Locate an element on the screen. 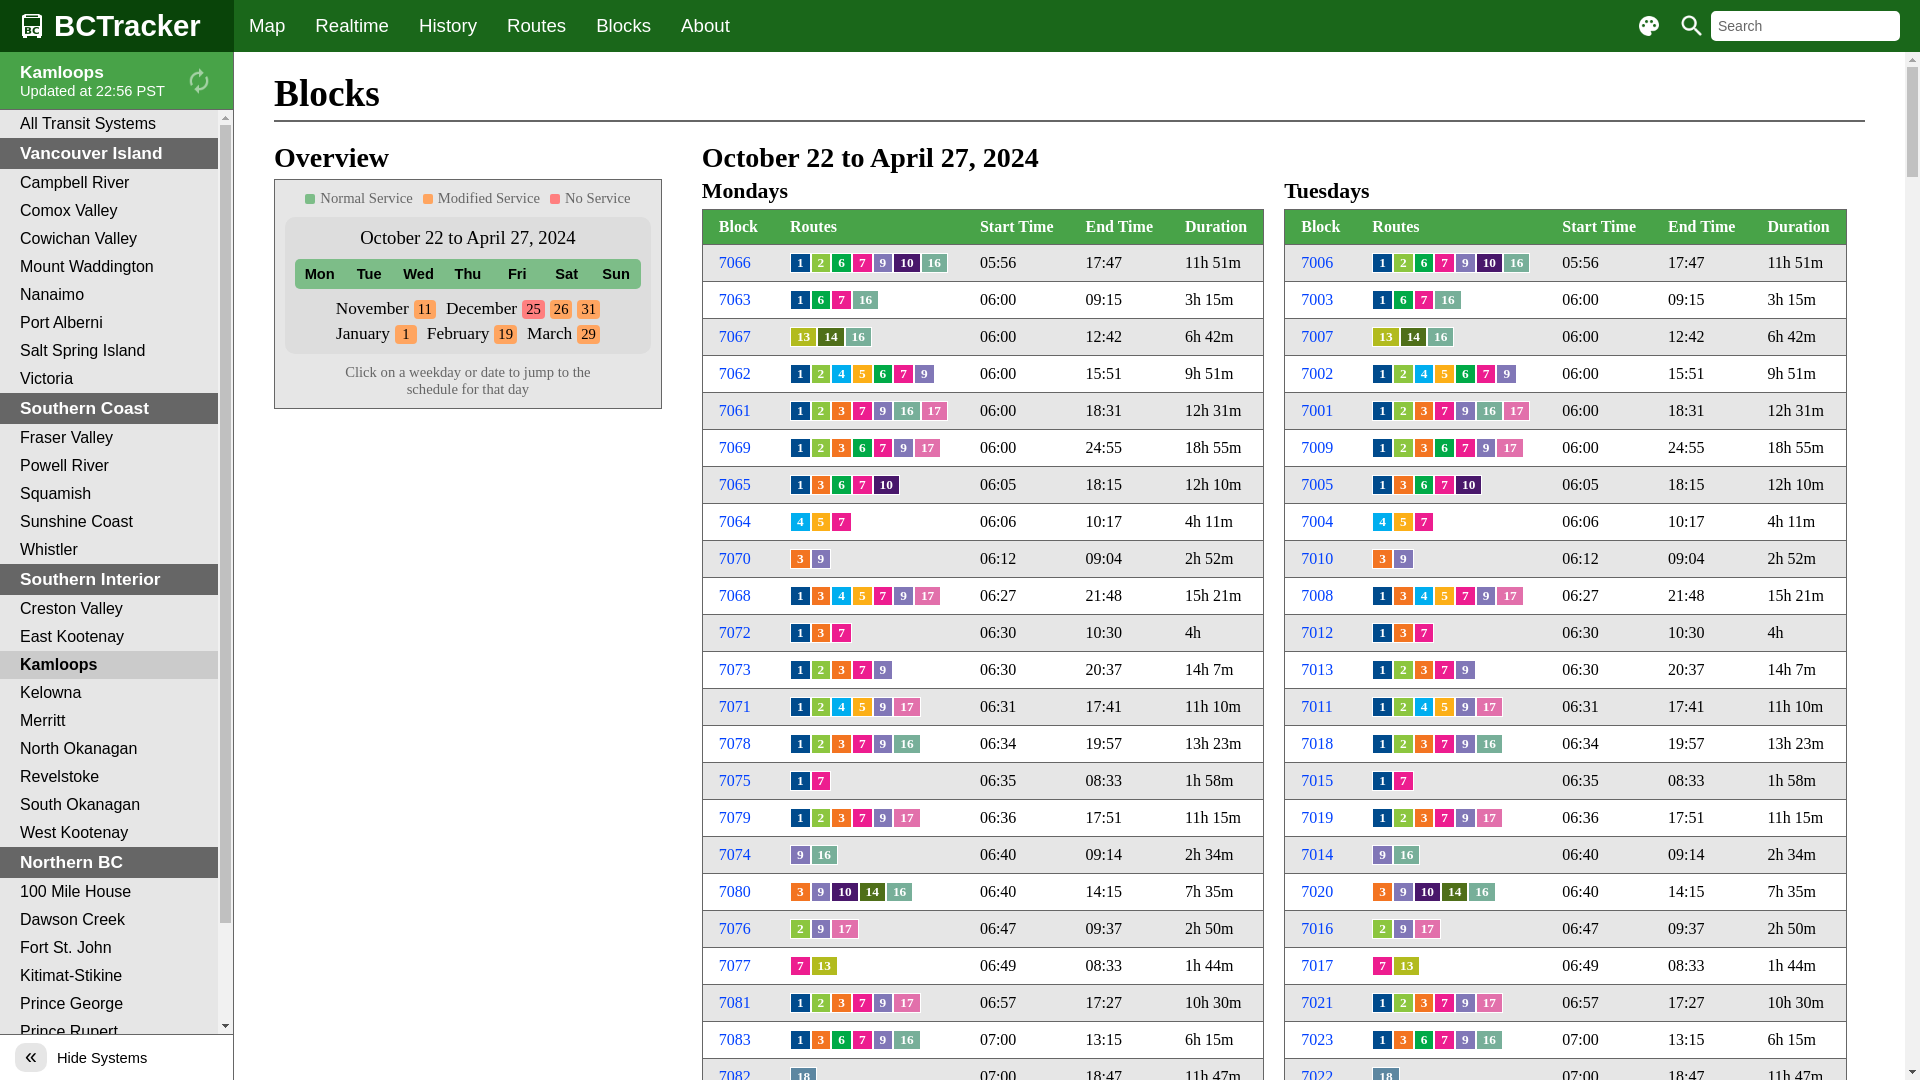 This screenshot has height=1080, width=1920. 13 is located at coordinates (824, 966).